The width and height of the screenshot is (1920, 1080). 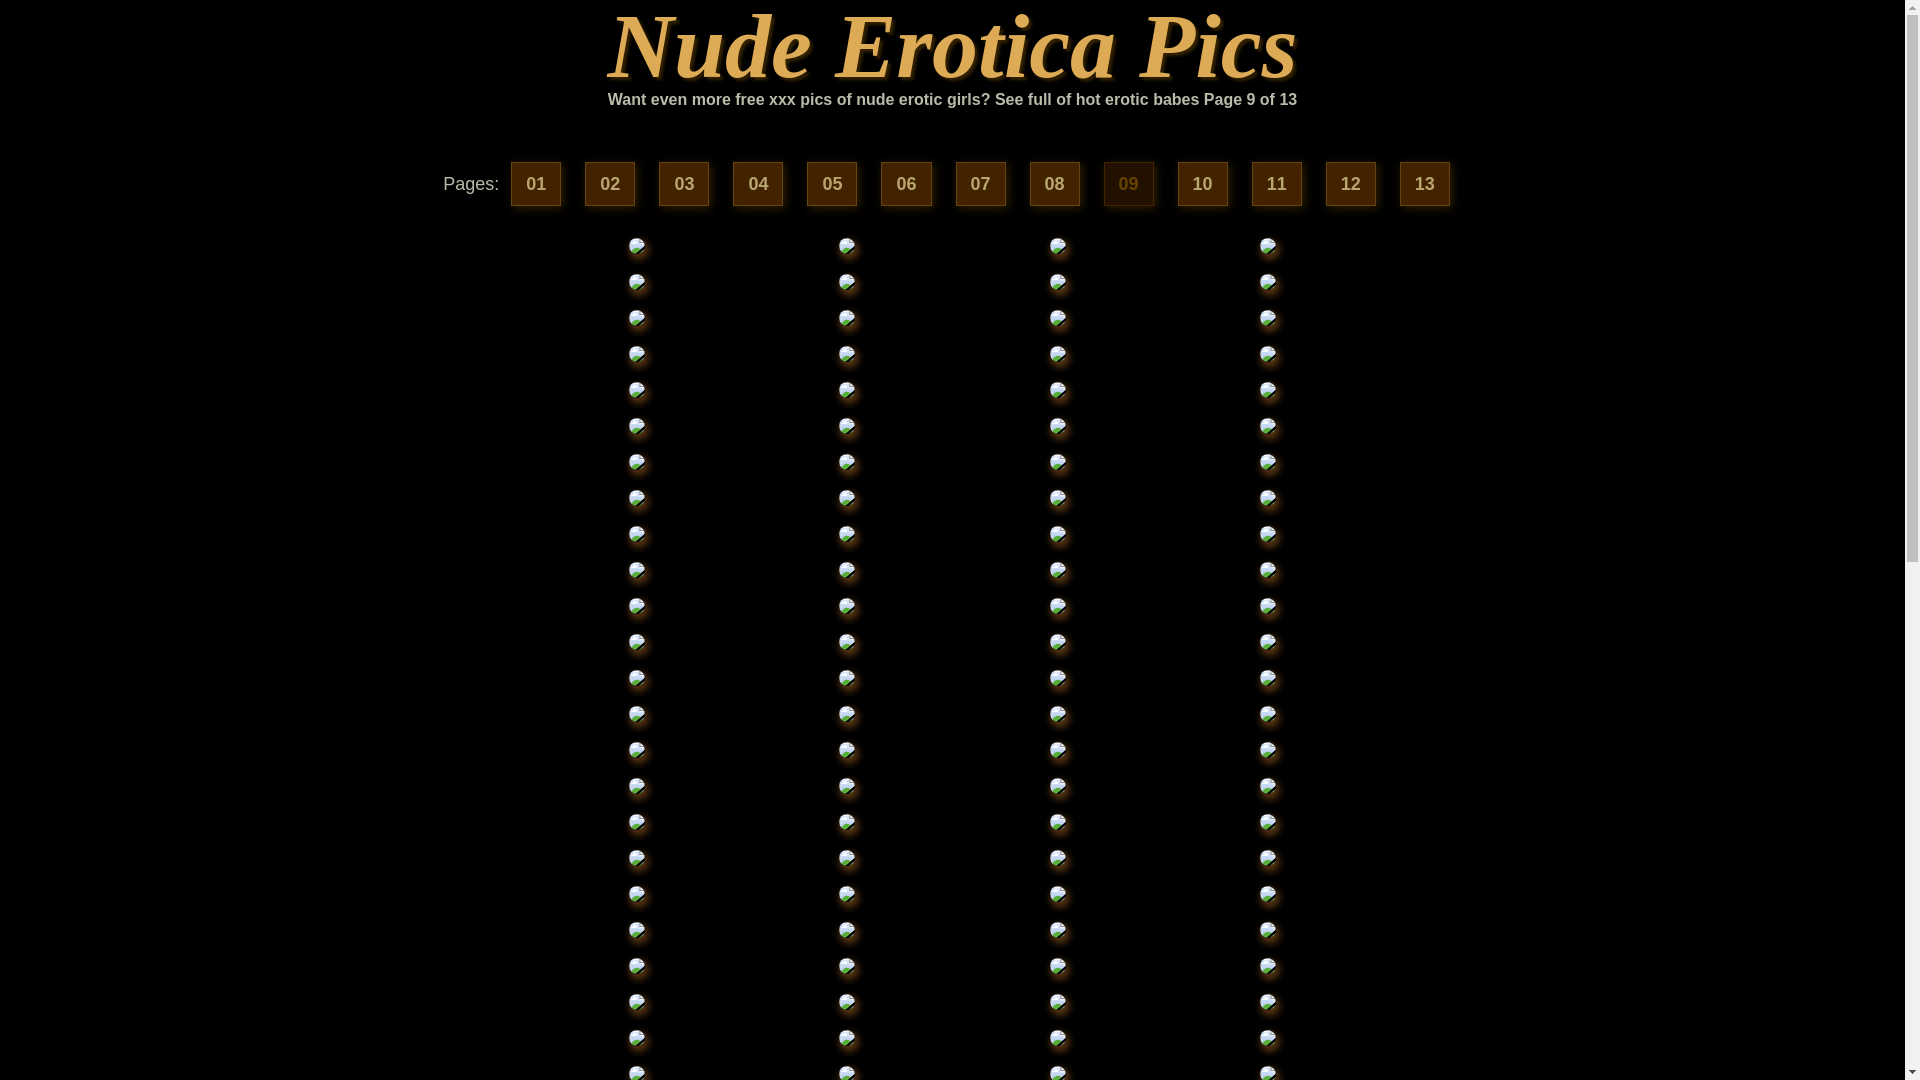 What do you see at coordinates (906, 184) in the screenshot?
I see `06` at bounding box center [906, 184].